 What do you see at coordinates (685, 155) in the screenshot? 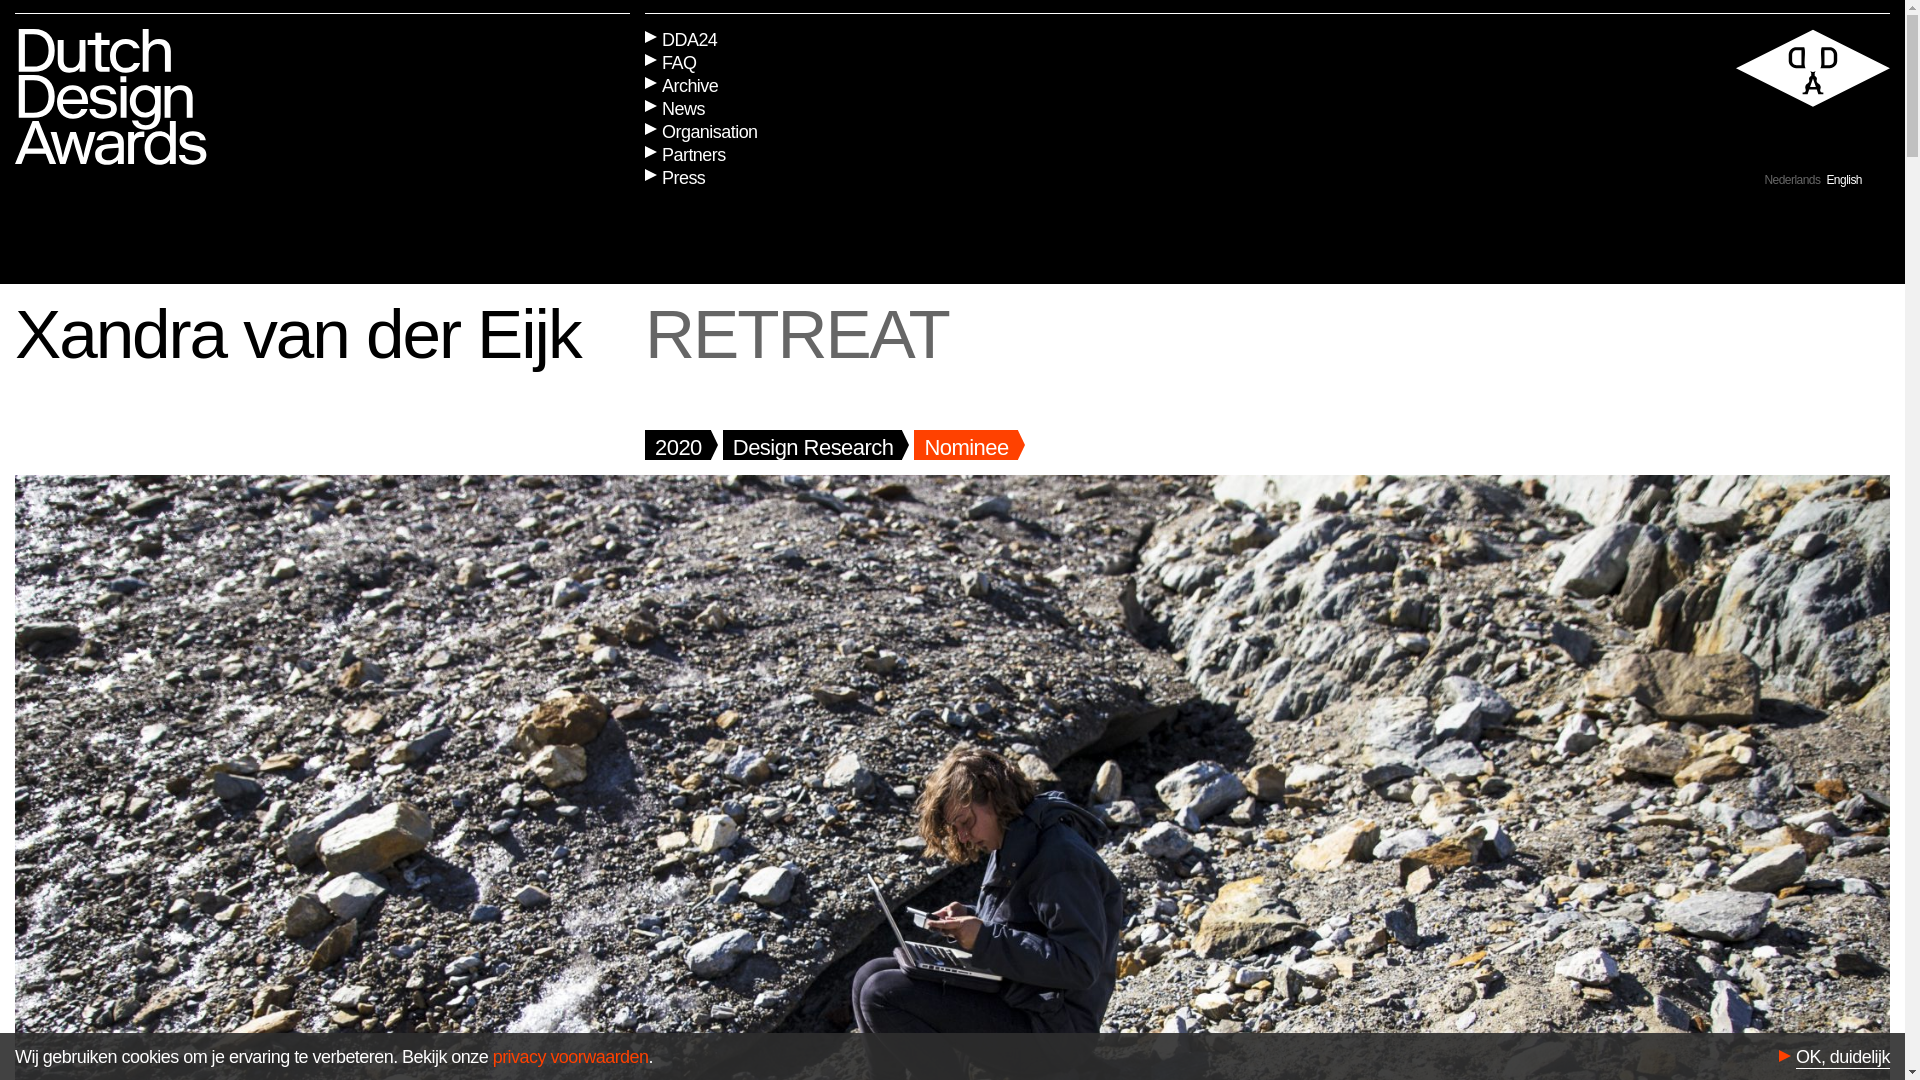
I see `Partners` at bounding box center [685, 155].